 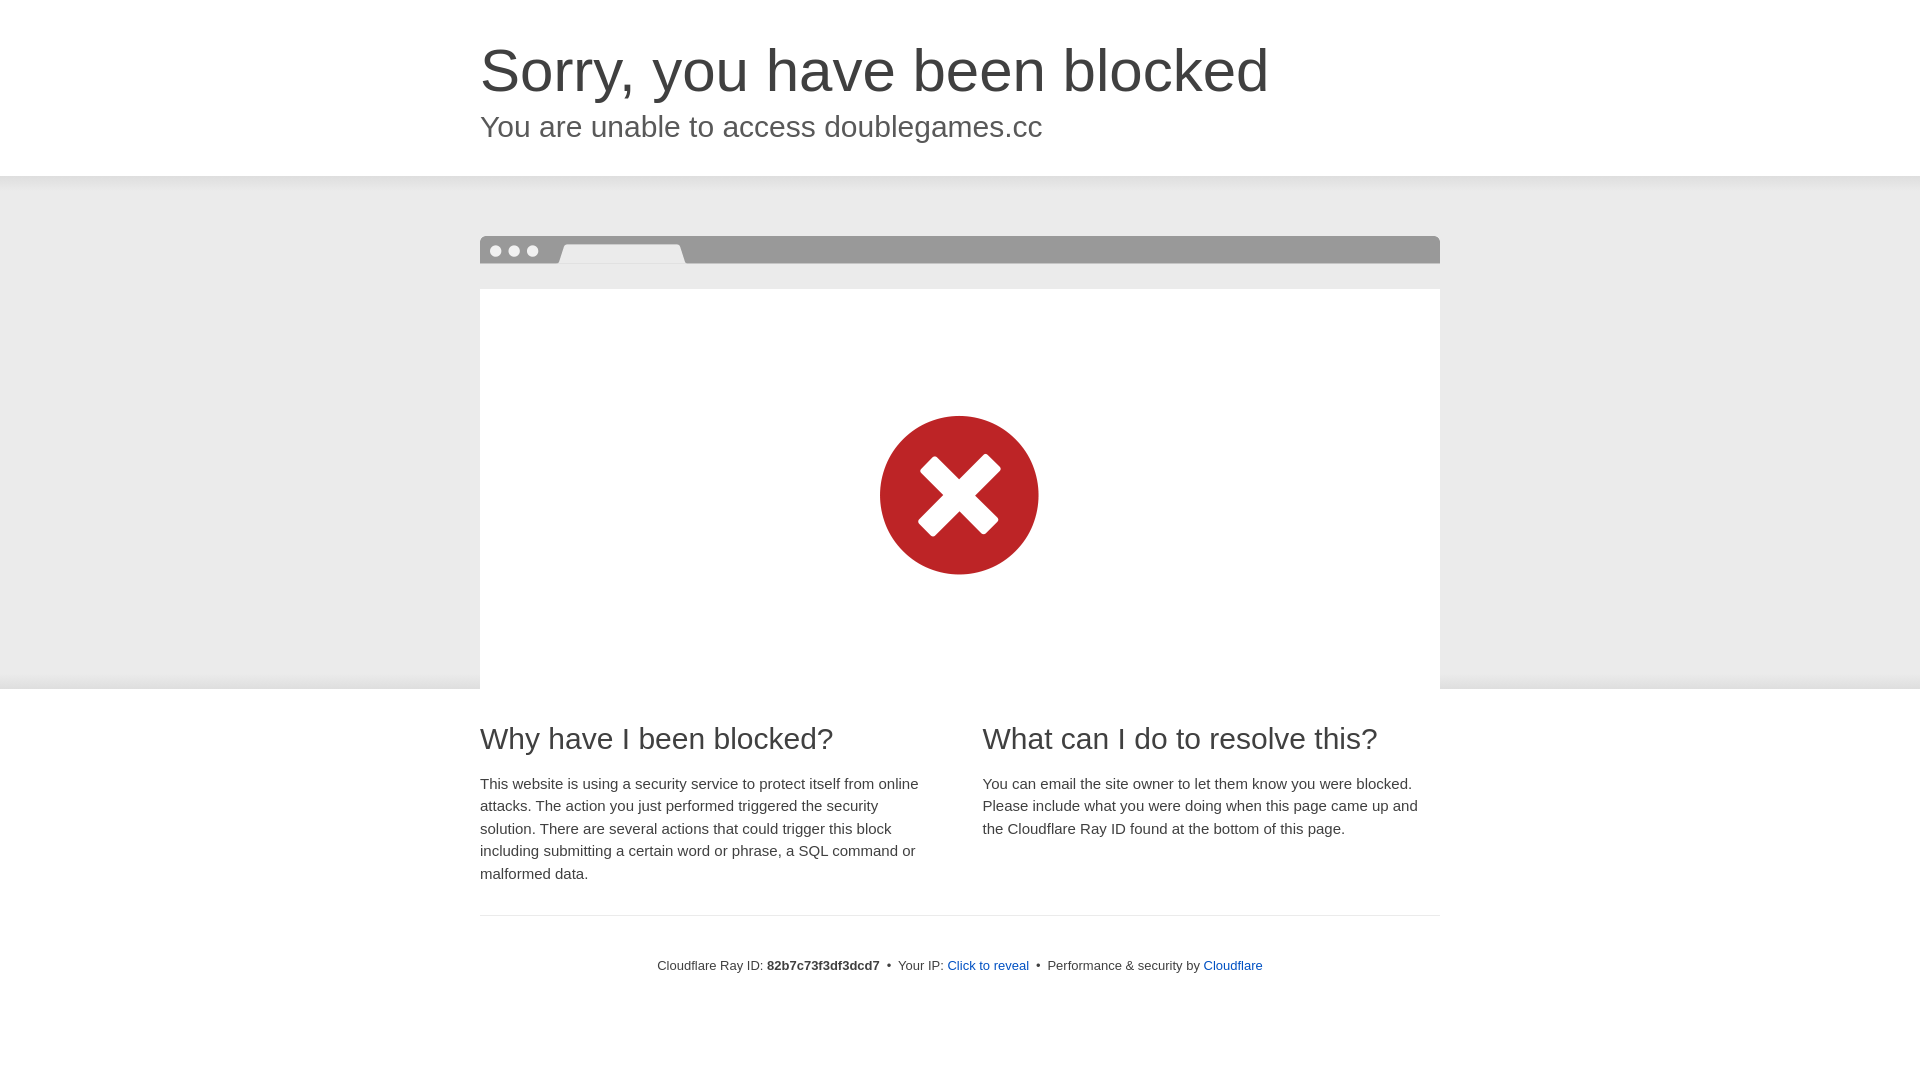 What do you see at coordinates (1234, 966) in the screenshot?
I see `Cloudflare` at bounding box center [1234, 966].